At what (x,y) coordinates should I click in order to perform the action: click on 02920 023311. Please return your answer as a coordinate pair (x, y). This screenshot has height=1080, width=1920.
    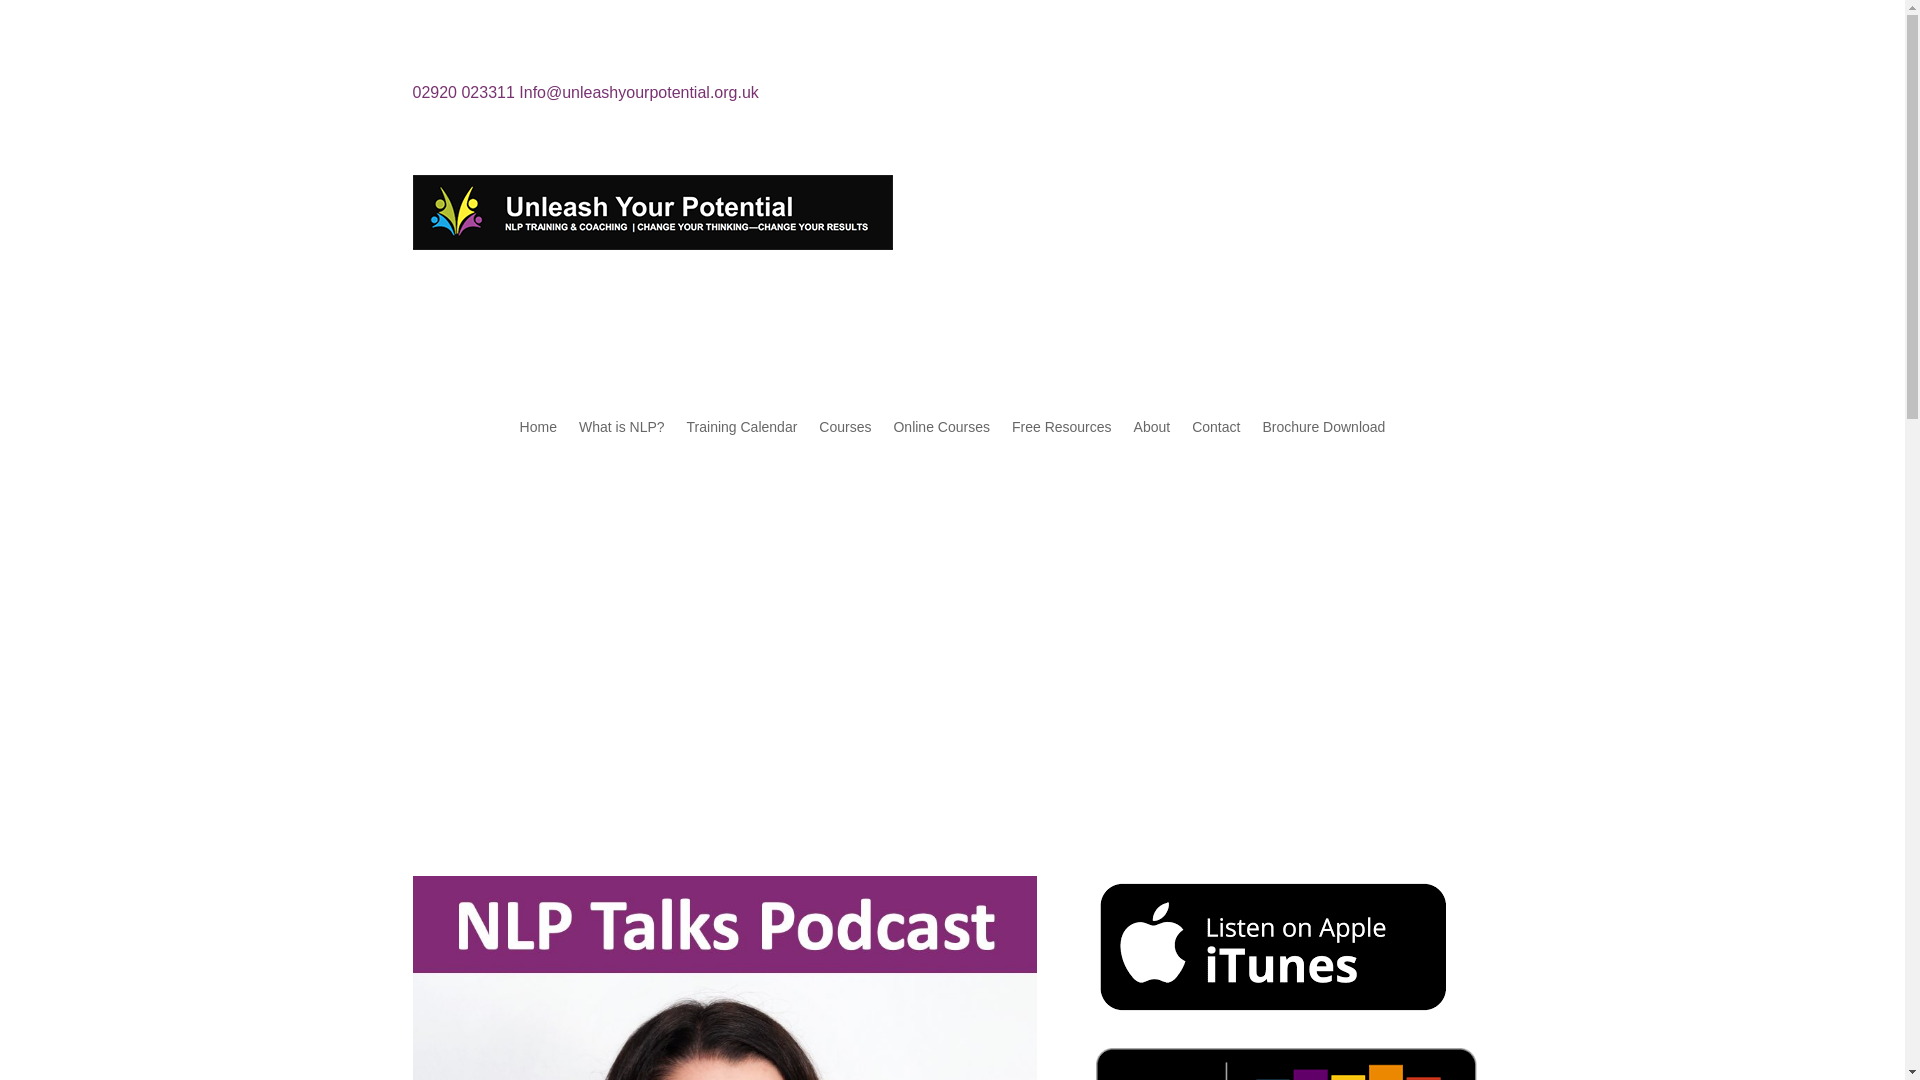
    Looking at the image, I should click on (463, 92).